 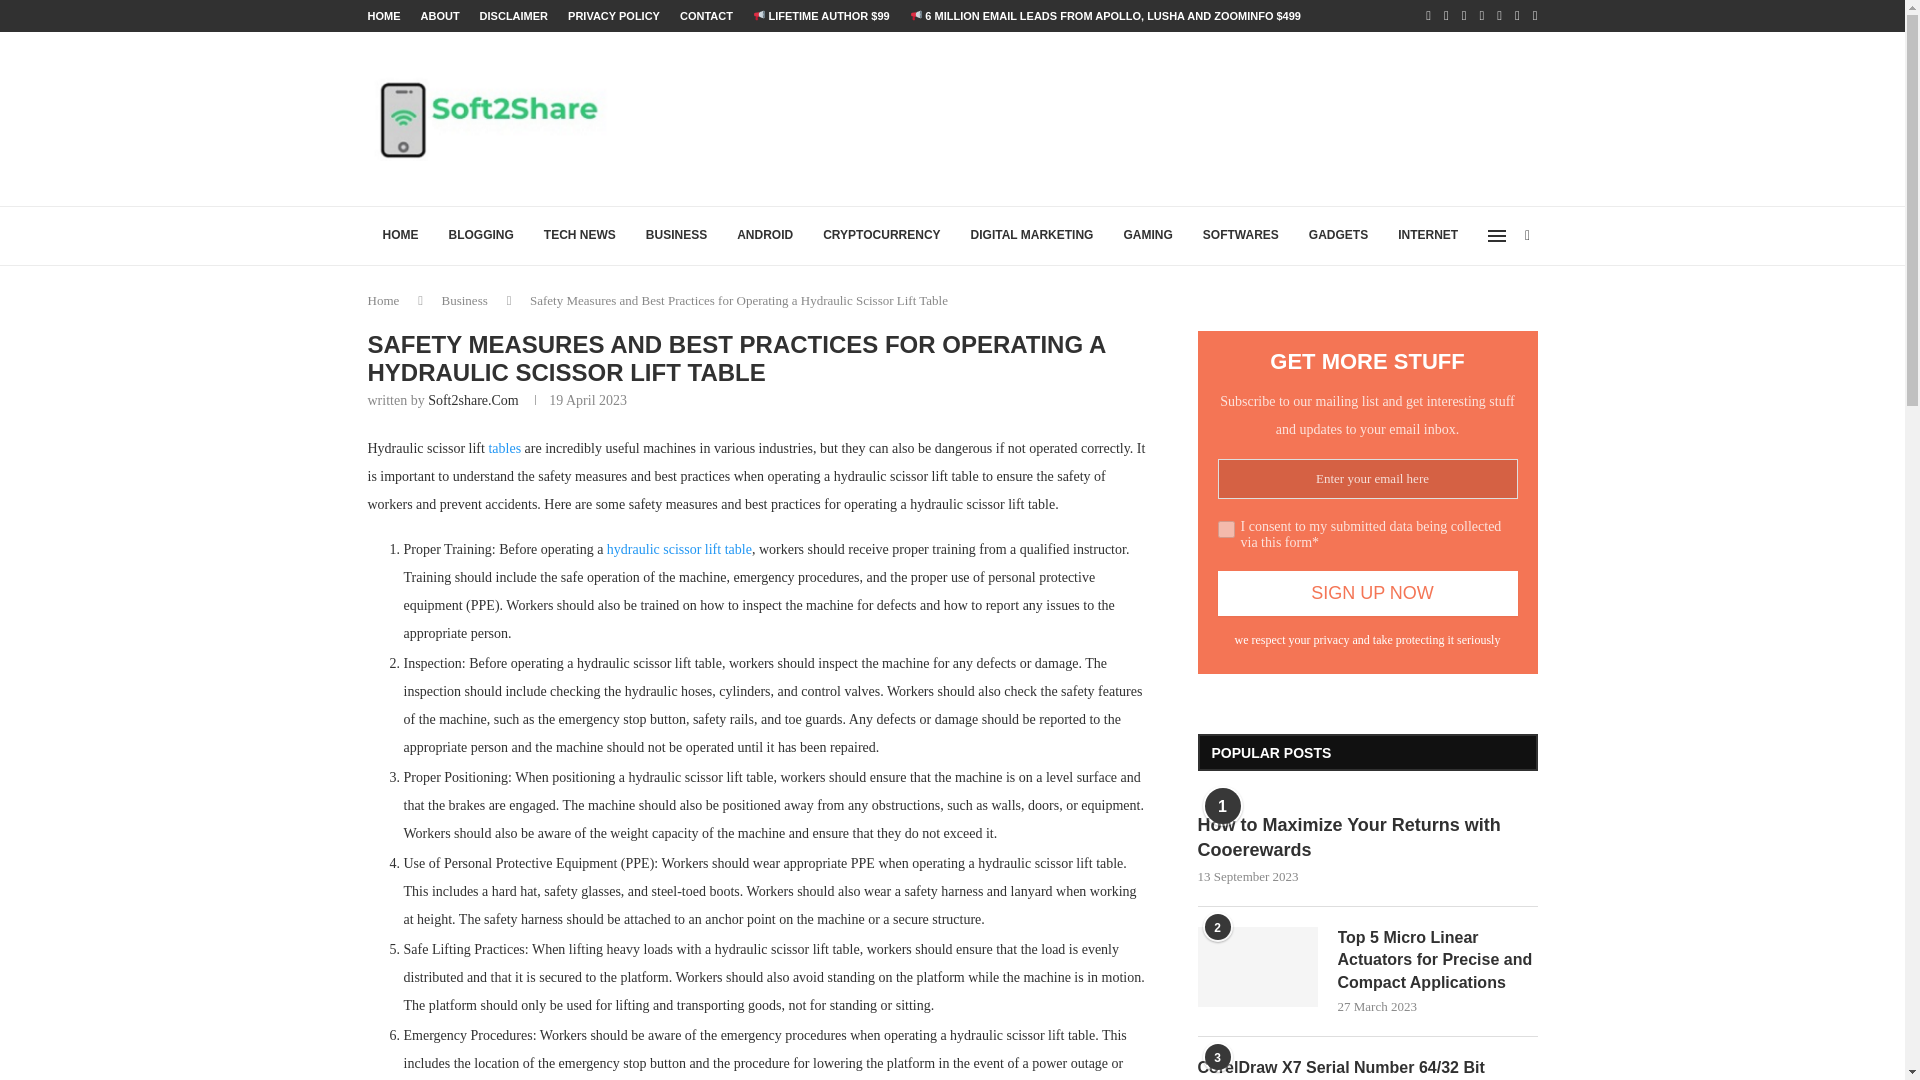 I want to click on GAMING, so click(x=1146, y=236).